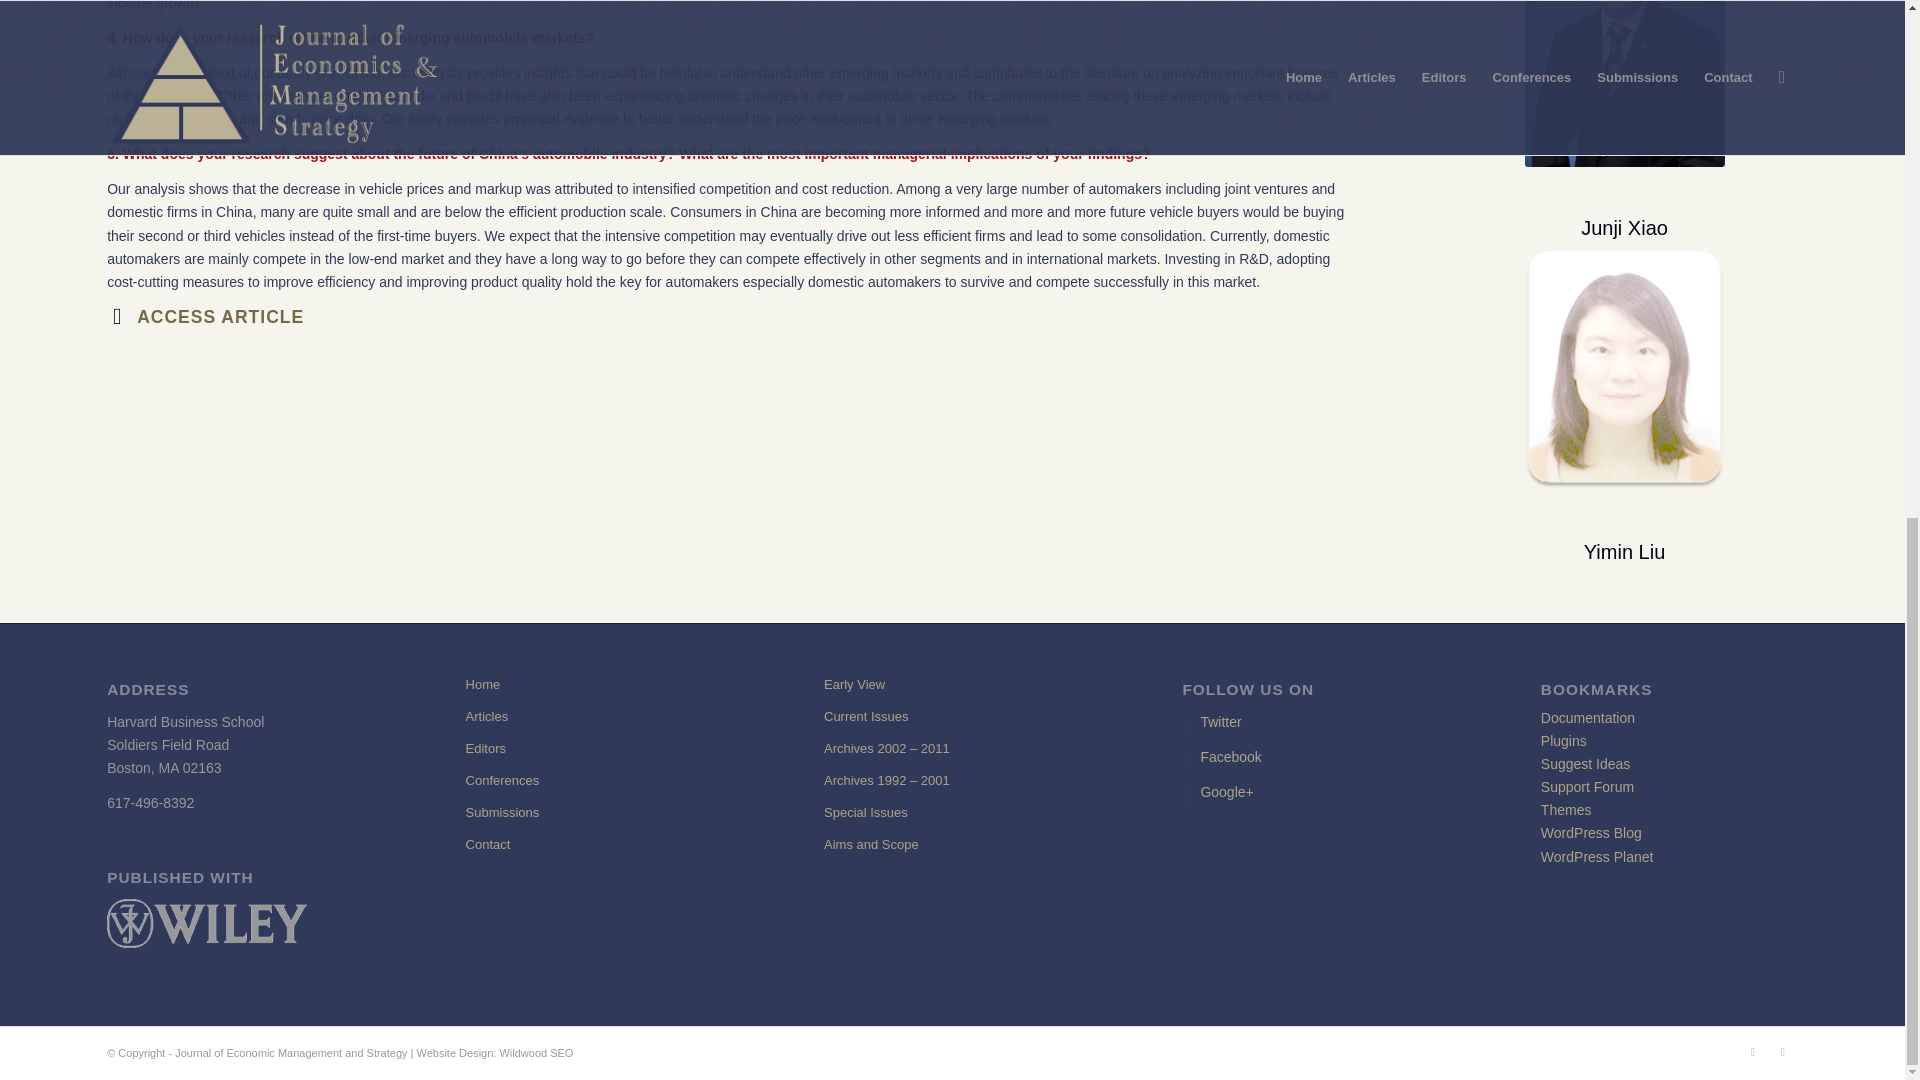 Image resolution: width=1920 pixels, height=1080 pixels. I want to click on Home, so click(594, 684).